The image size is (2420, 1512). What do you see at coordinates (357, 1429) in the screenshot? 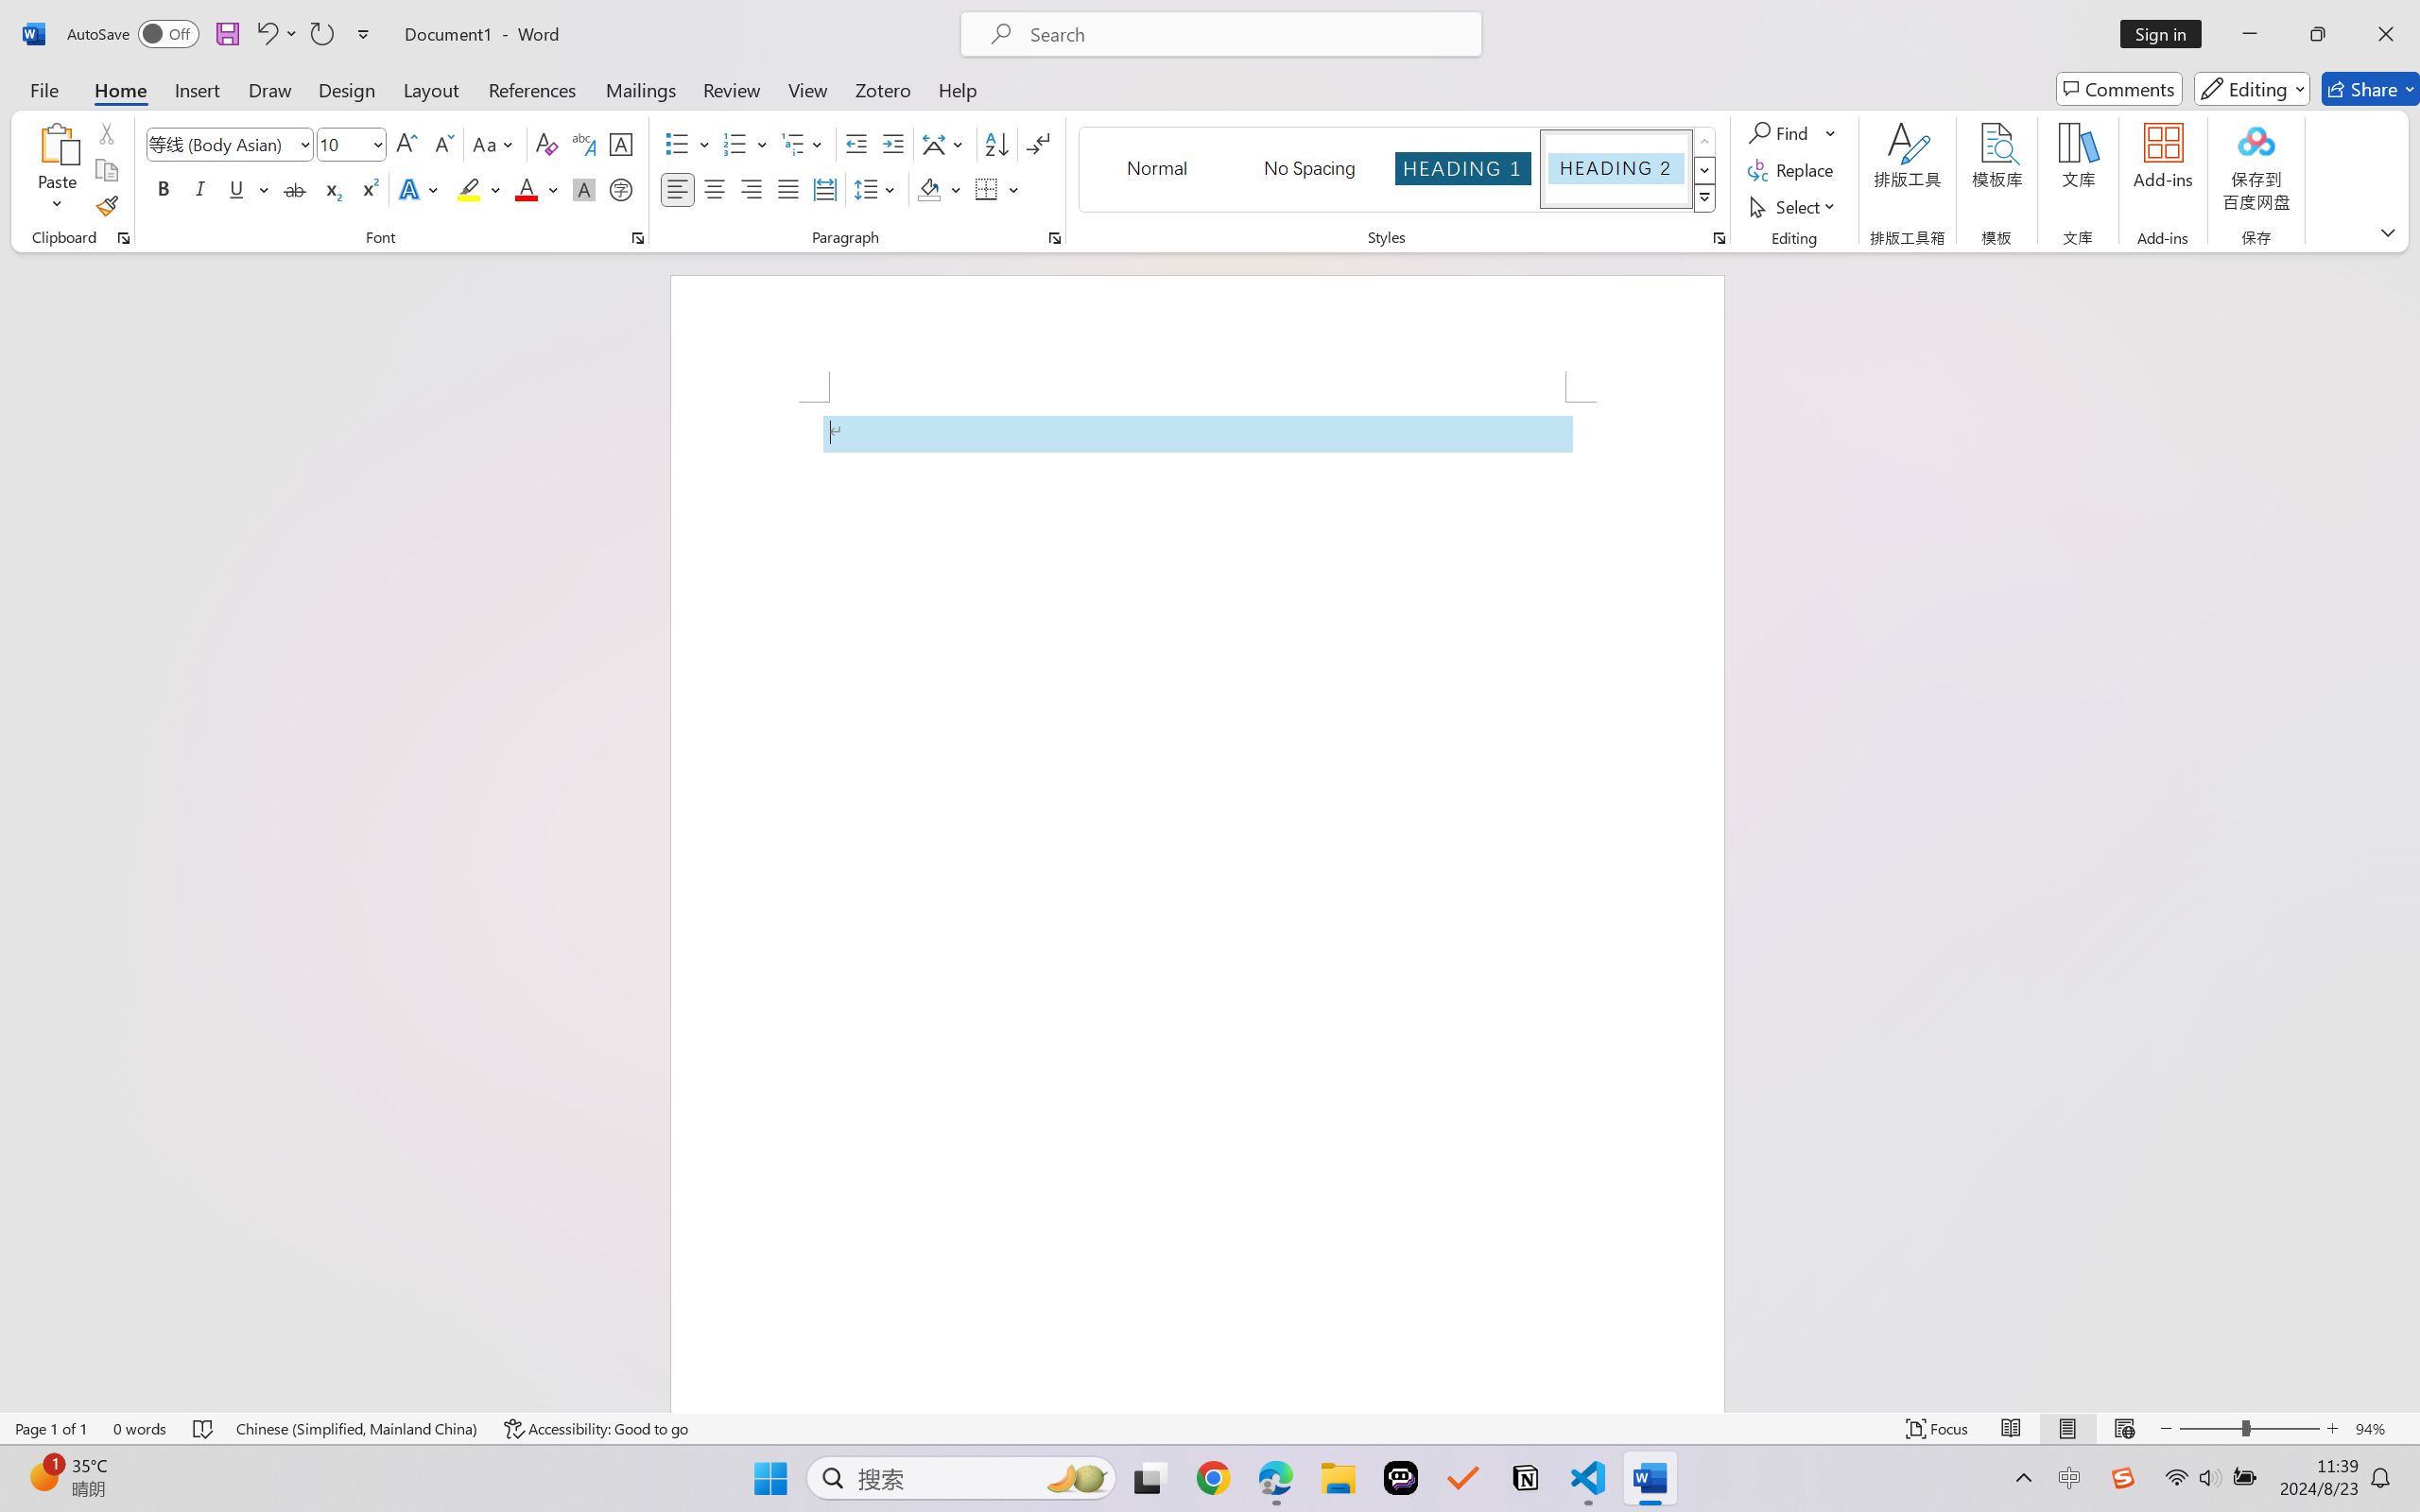
I see `Language Chinese (Simplified, Mainland China)` at bounding box center [357, 1429].